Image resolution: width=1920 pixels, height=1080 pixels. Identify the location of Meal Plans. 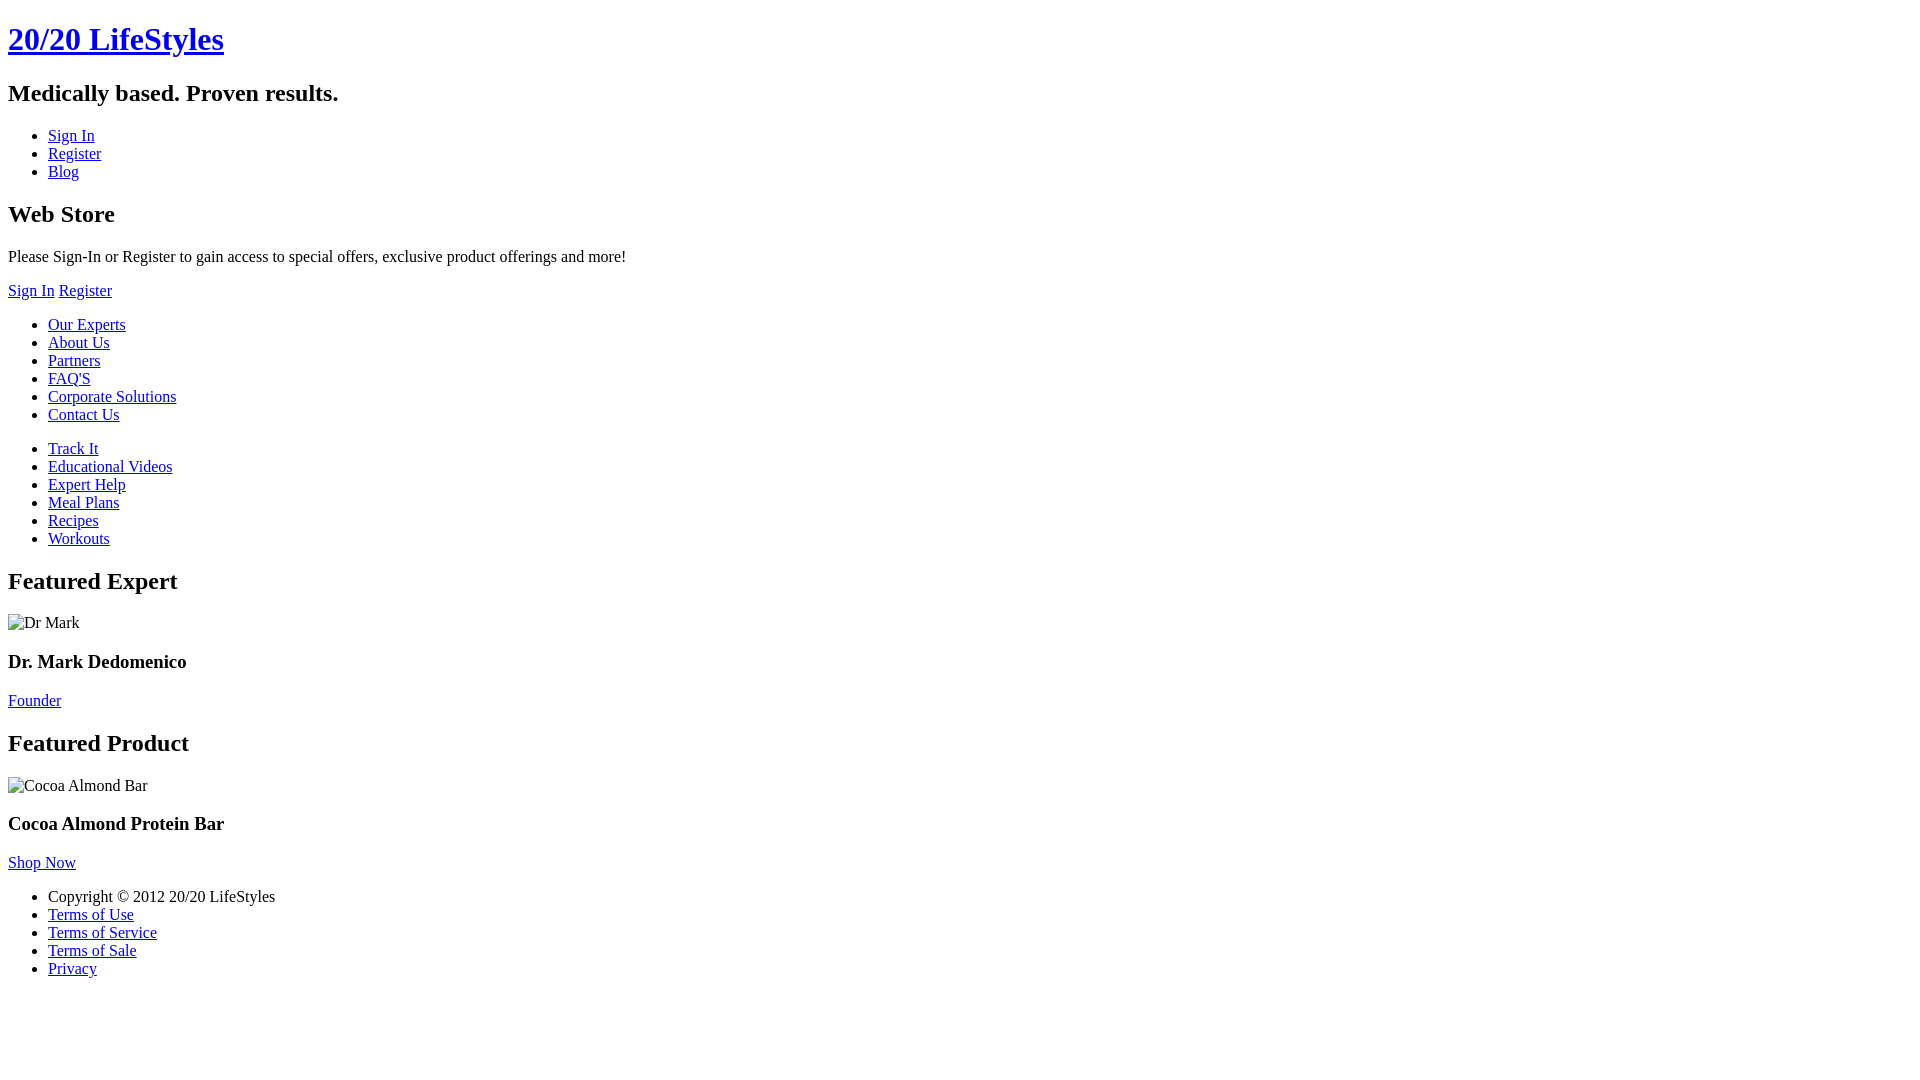
(84, 502).